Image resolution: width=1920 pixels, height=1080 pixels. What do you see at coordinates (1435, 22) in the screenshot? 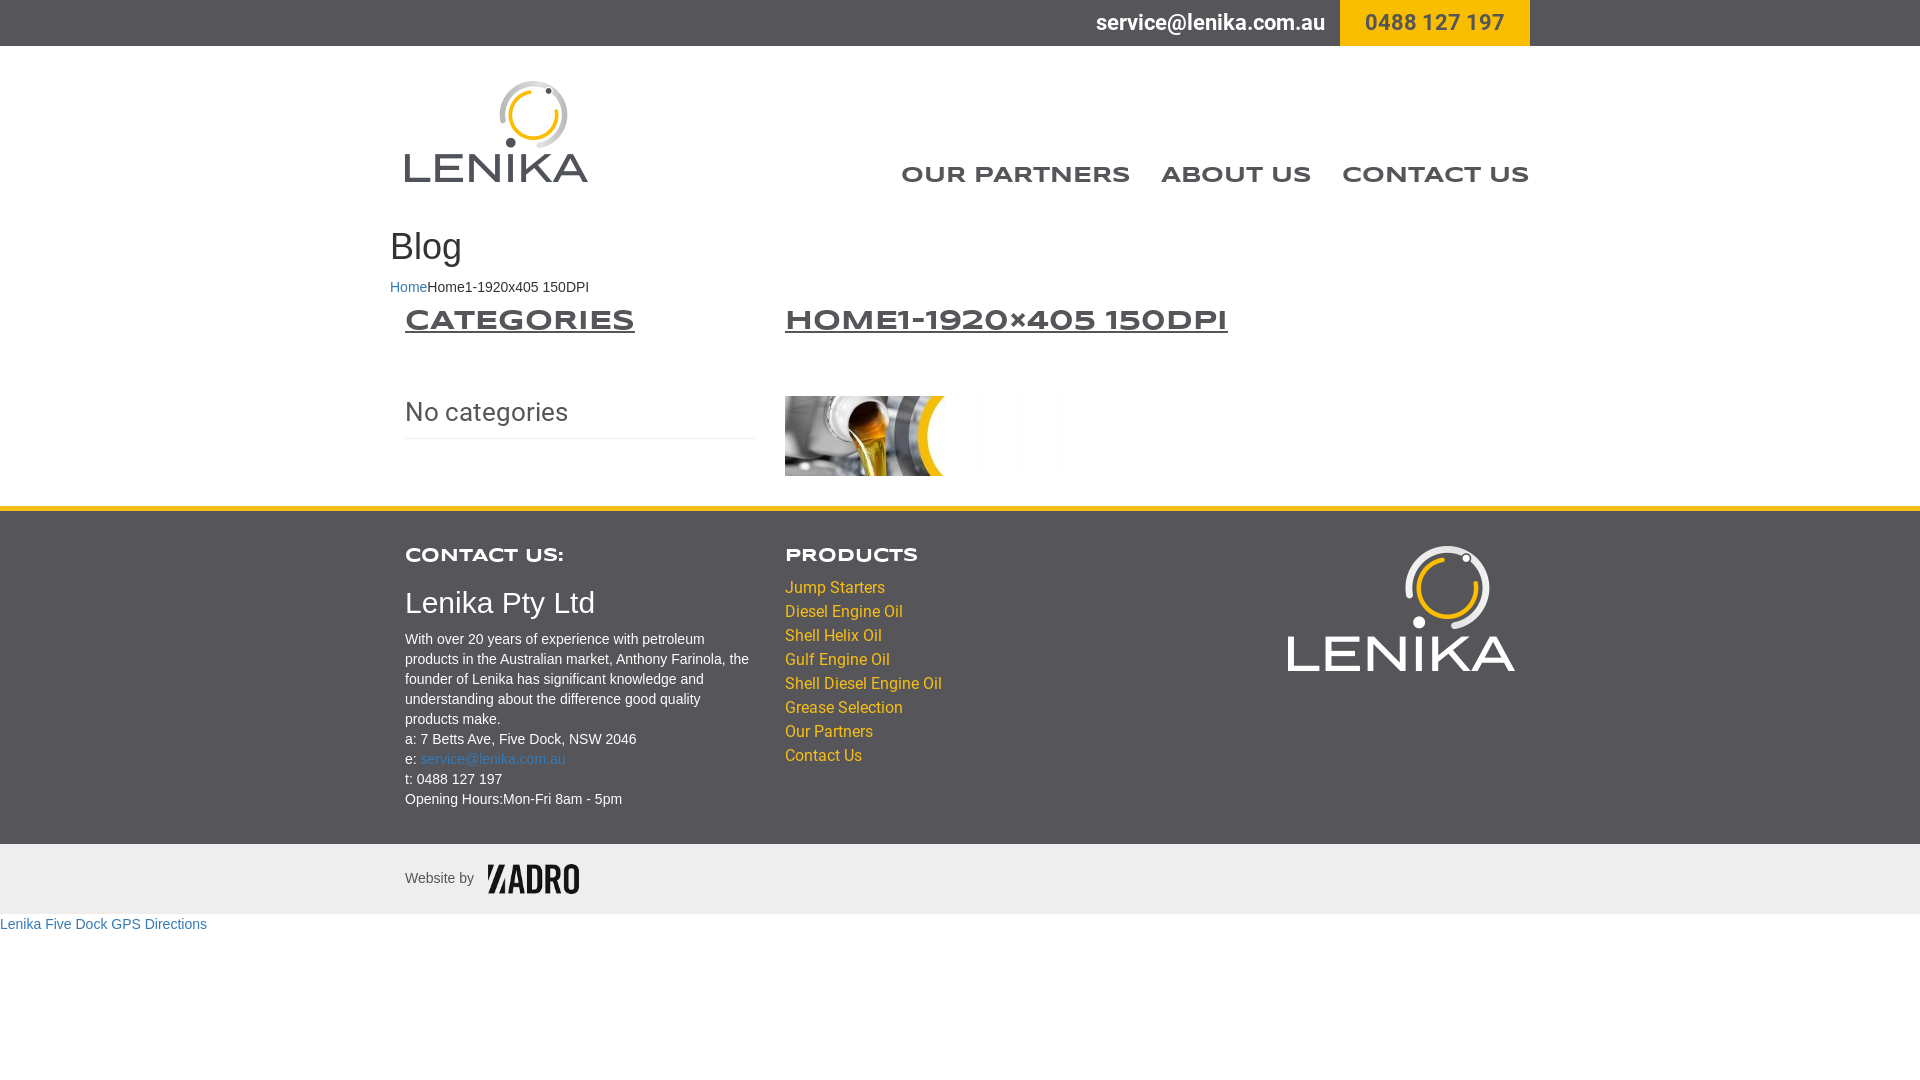
I see `0488 127 197` at bounding box center [1435, 22].